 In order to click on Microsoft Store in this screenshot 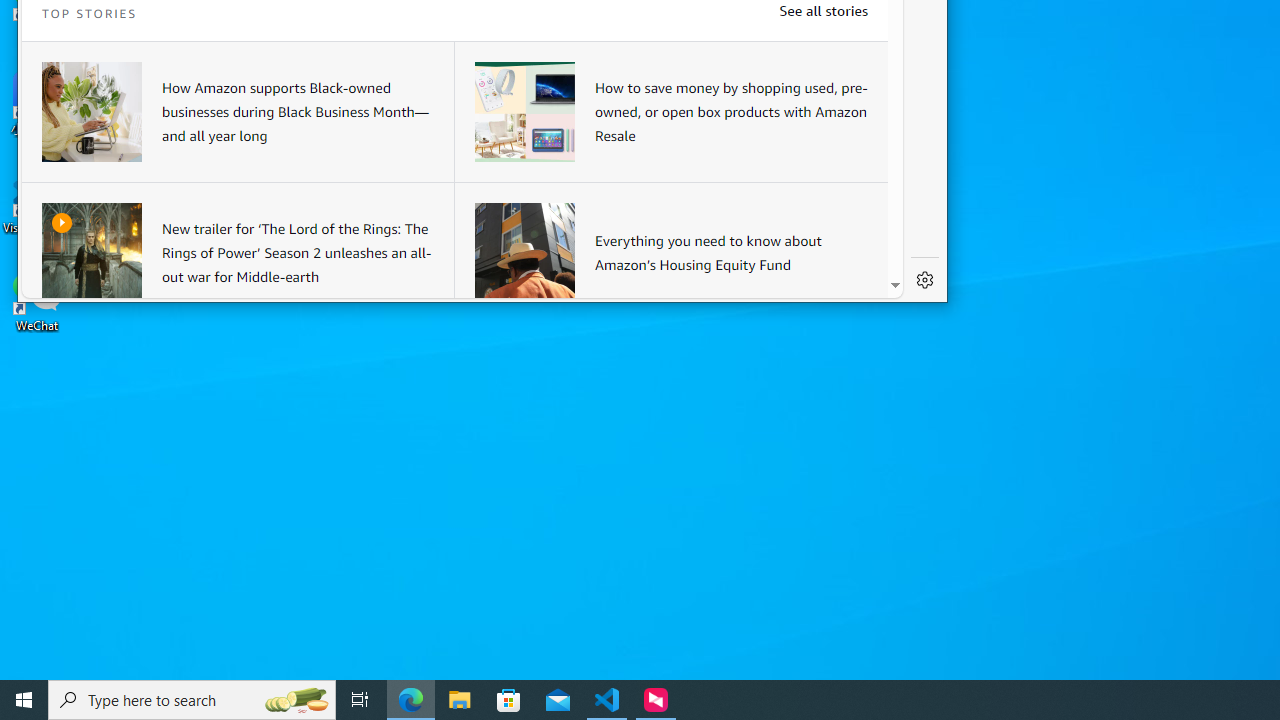, I will do `click(509, 700)`.